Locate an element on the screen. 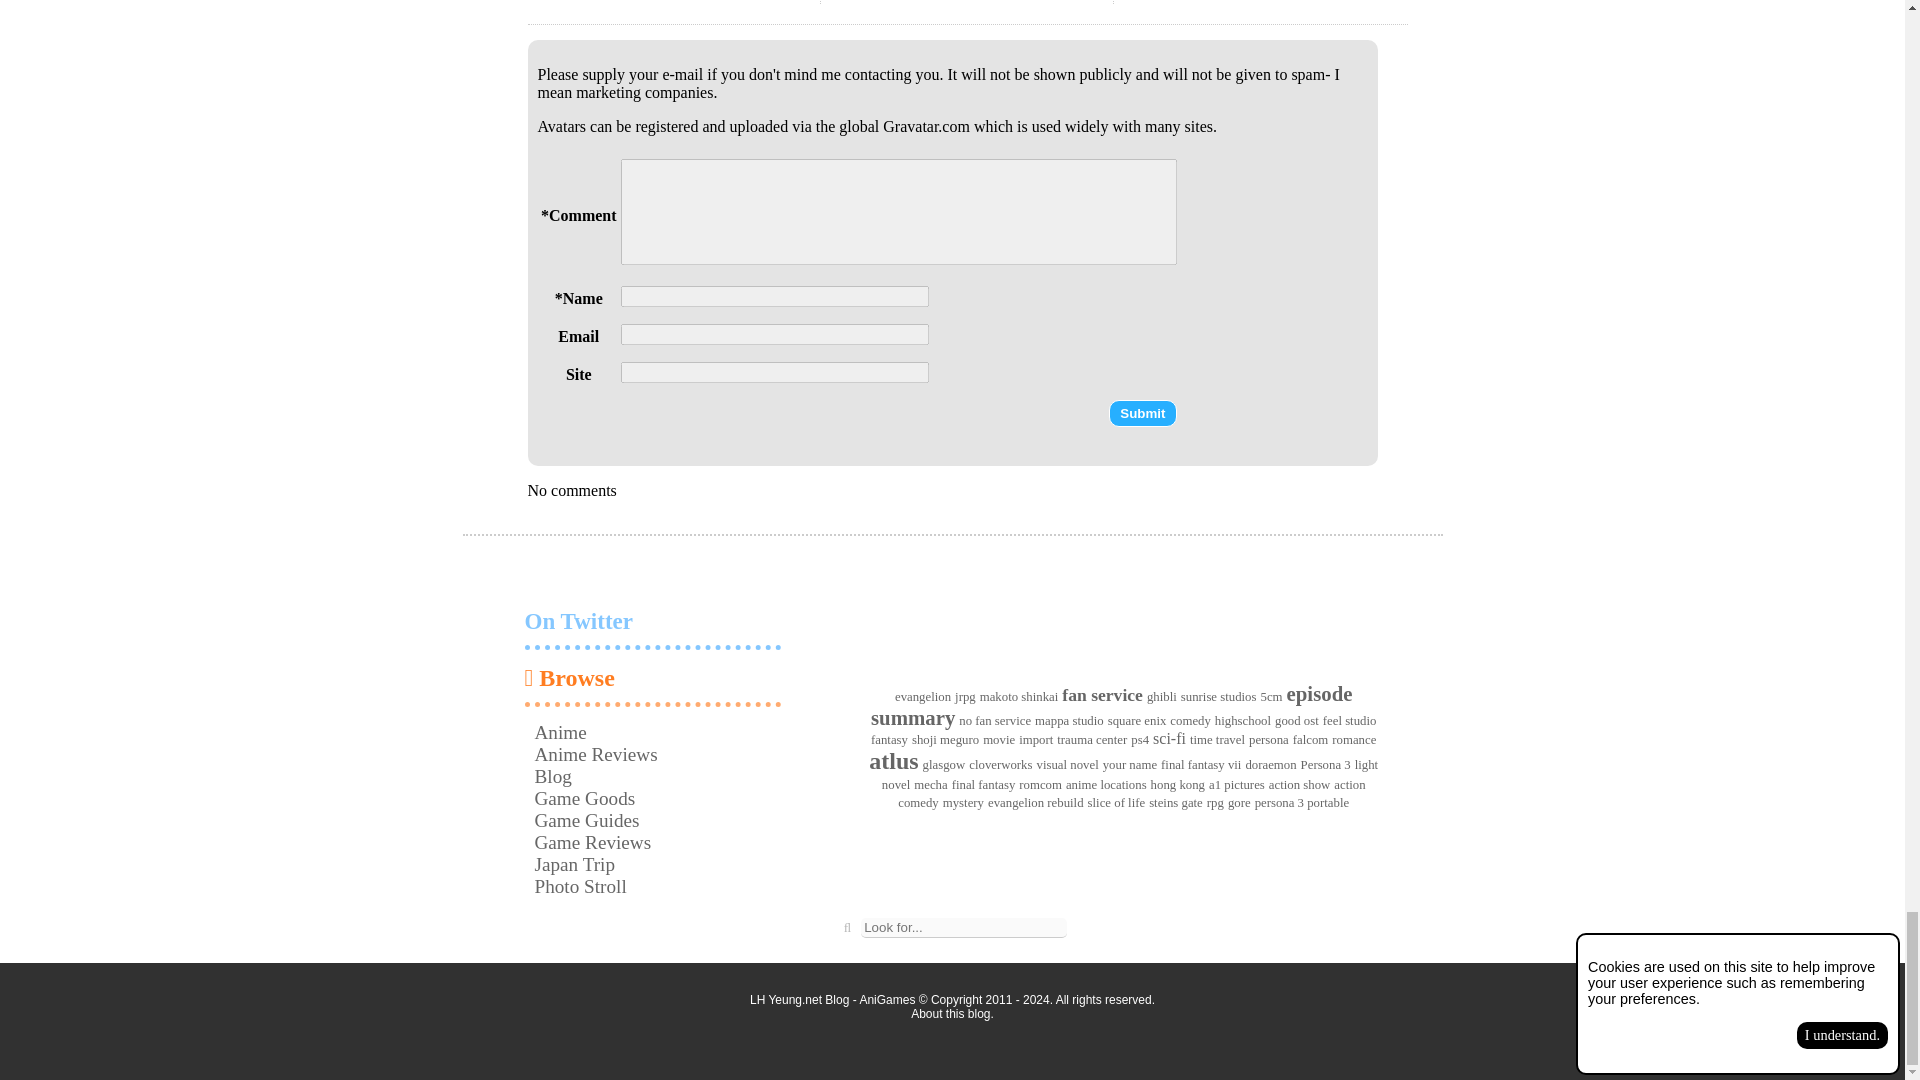 The height and width of the screenshot is (1080, 1920). Japan Trip is located at coordinates (574, 864).